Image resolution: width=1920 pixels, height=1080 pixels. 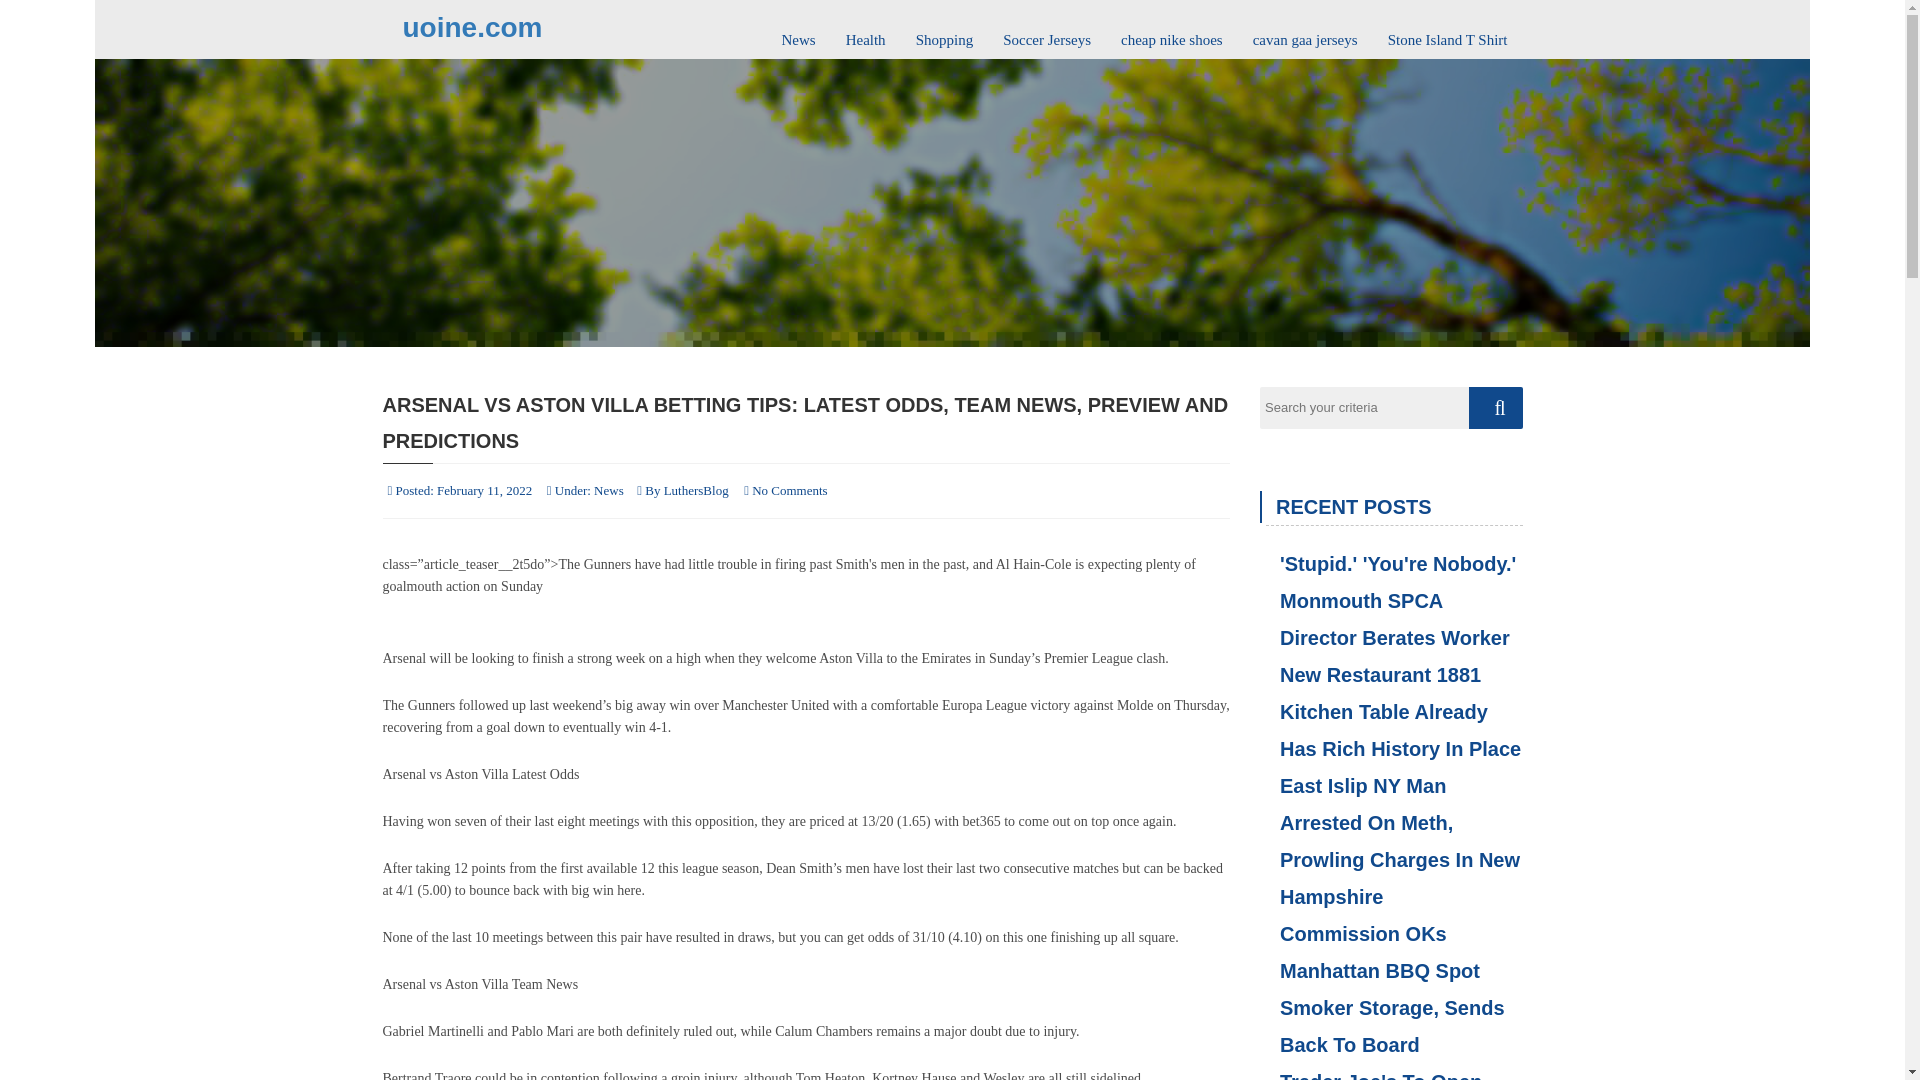 I want to click on News, so click(x=798, y=32).